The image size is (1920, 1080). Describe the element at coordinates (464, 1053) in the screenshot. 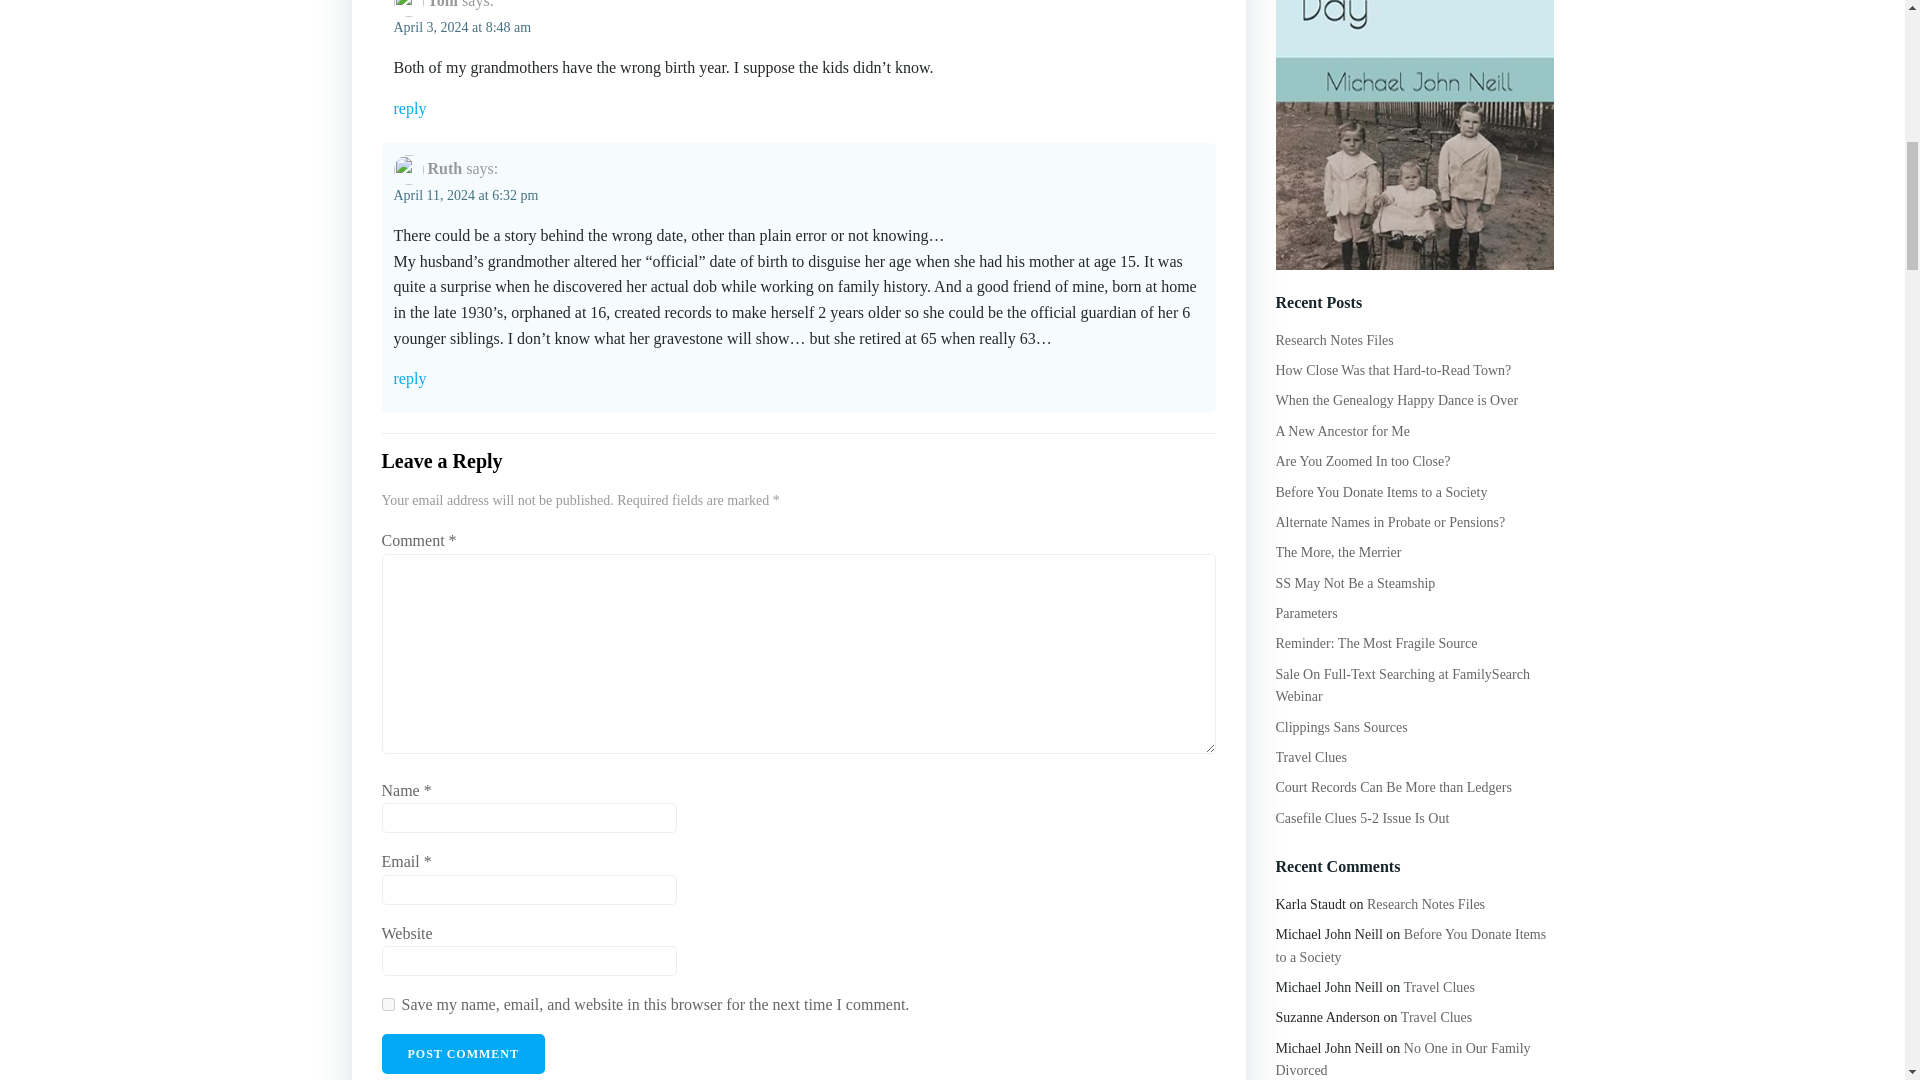

I see `Post Comment` at that location.